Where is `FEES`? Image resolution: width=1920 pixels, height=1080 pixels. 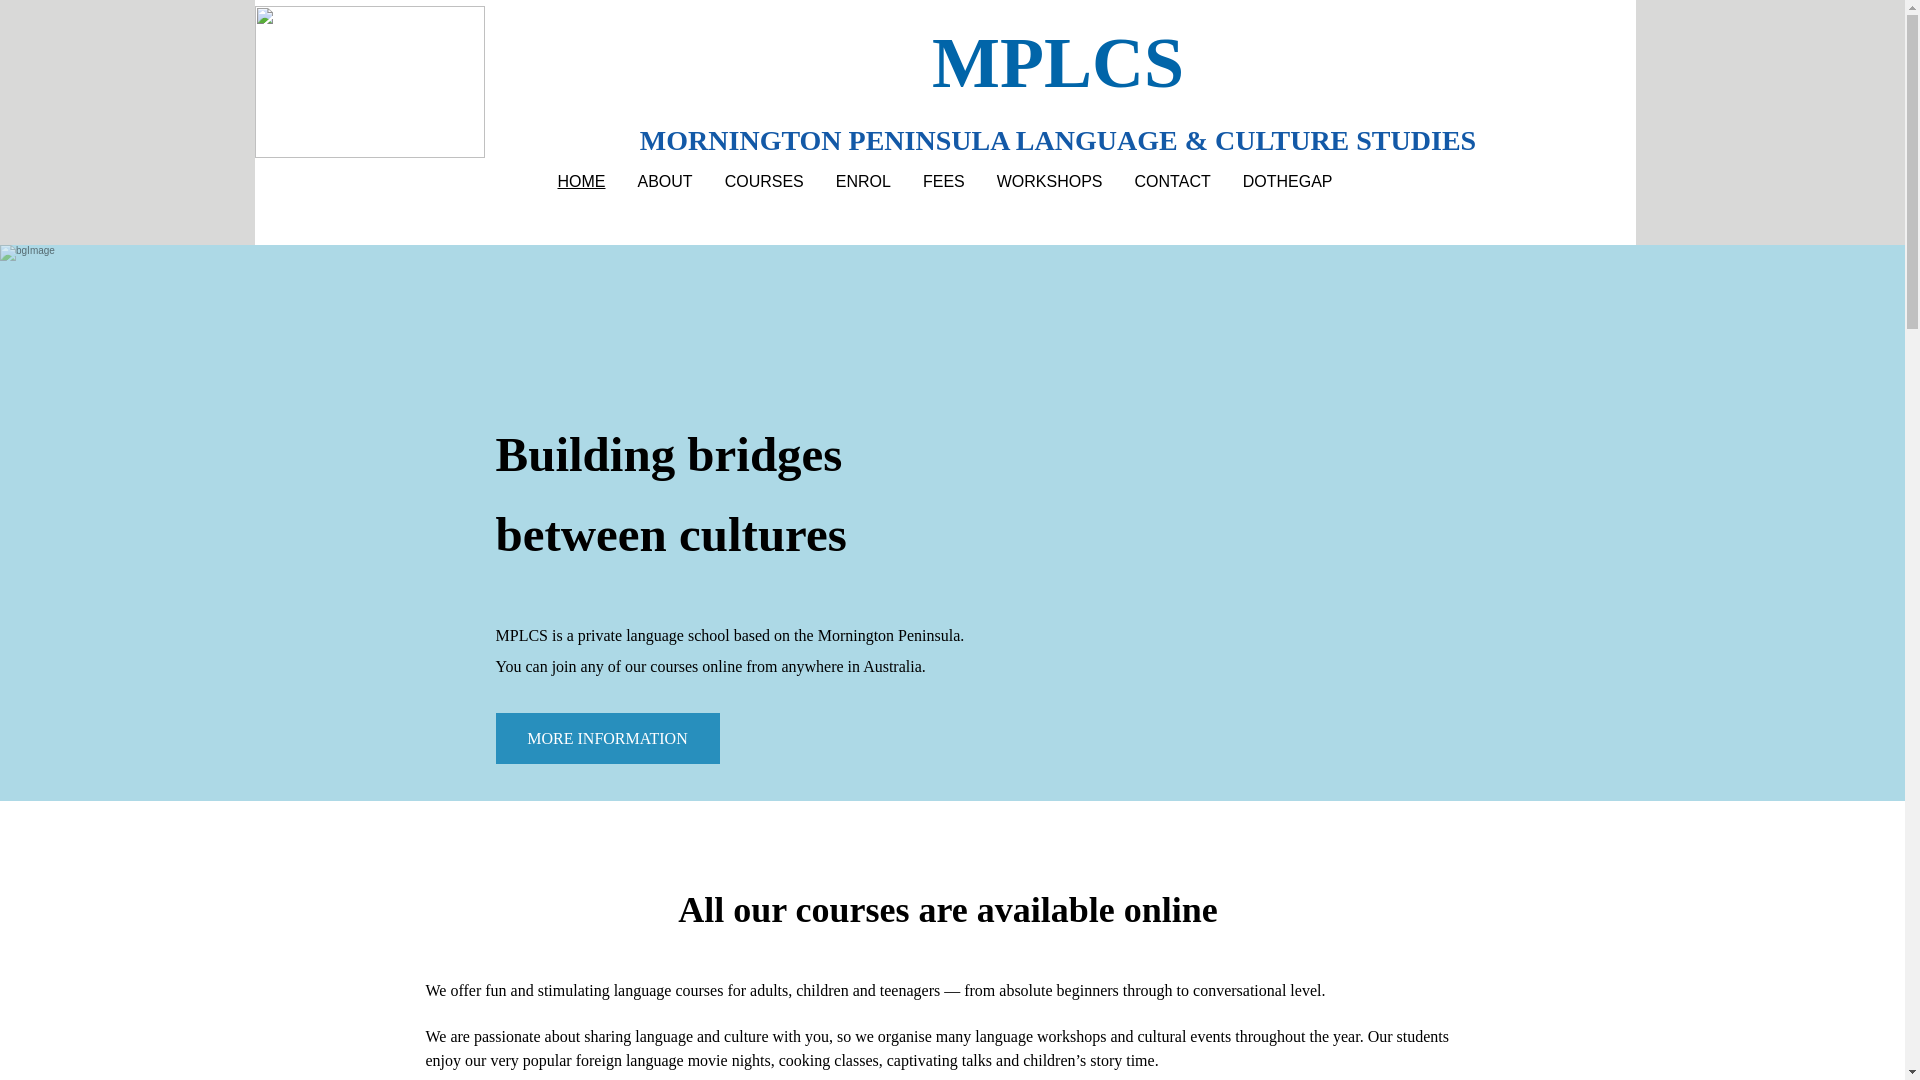
FEES is located at coordinates (944, 182).